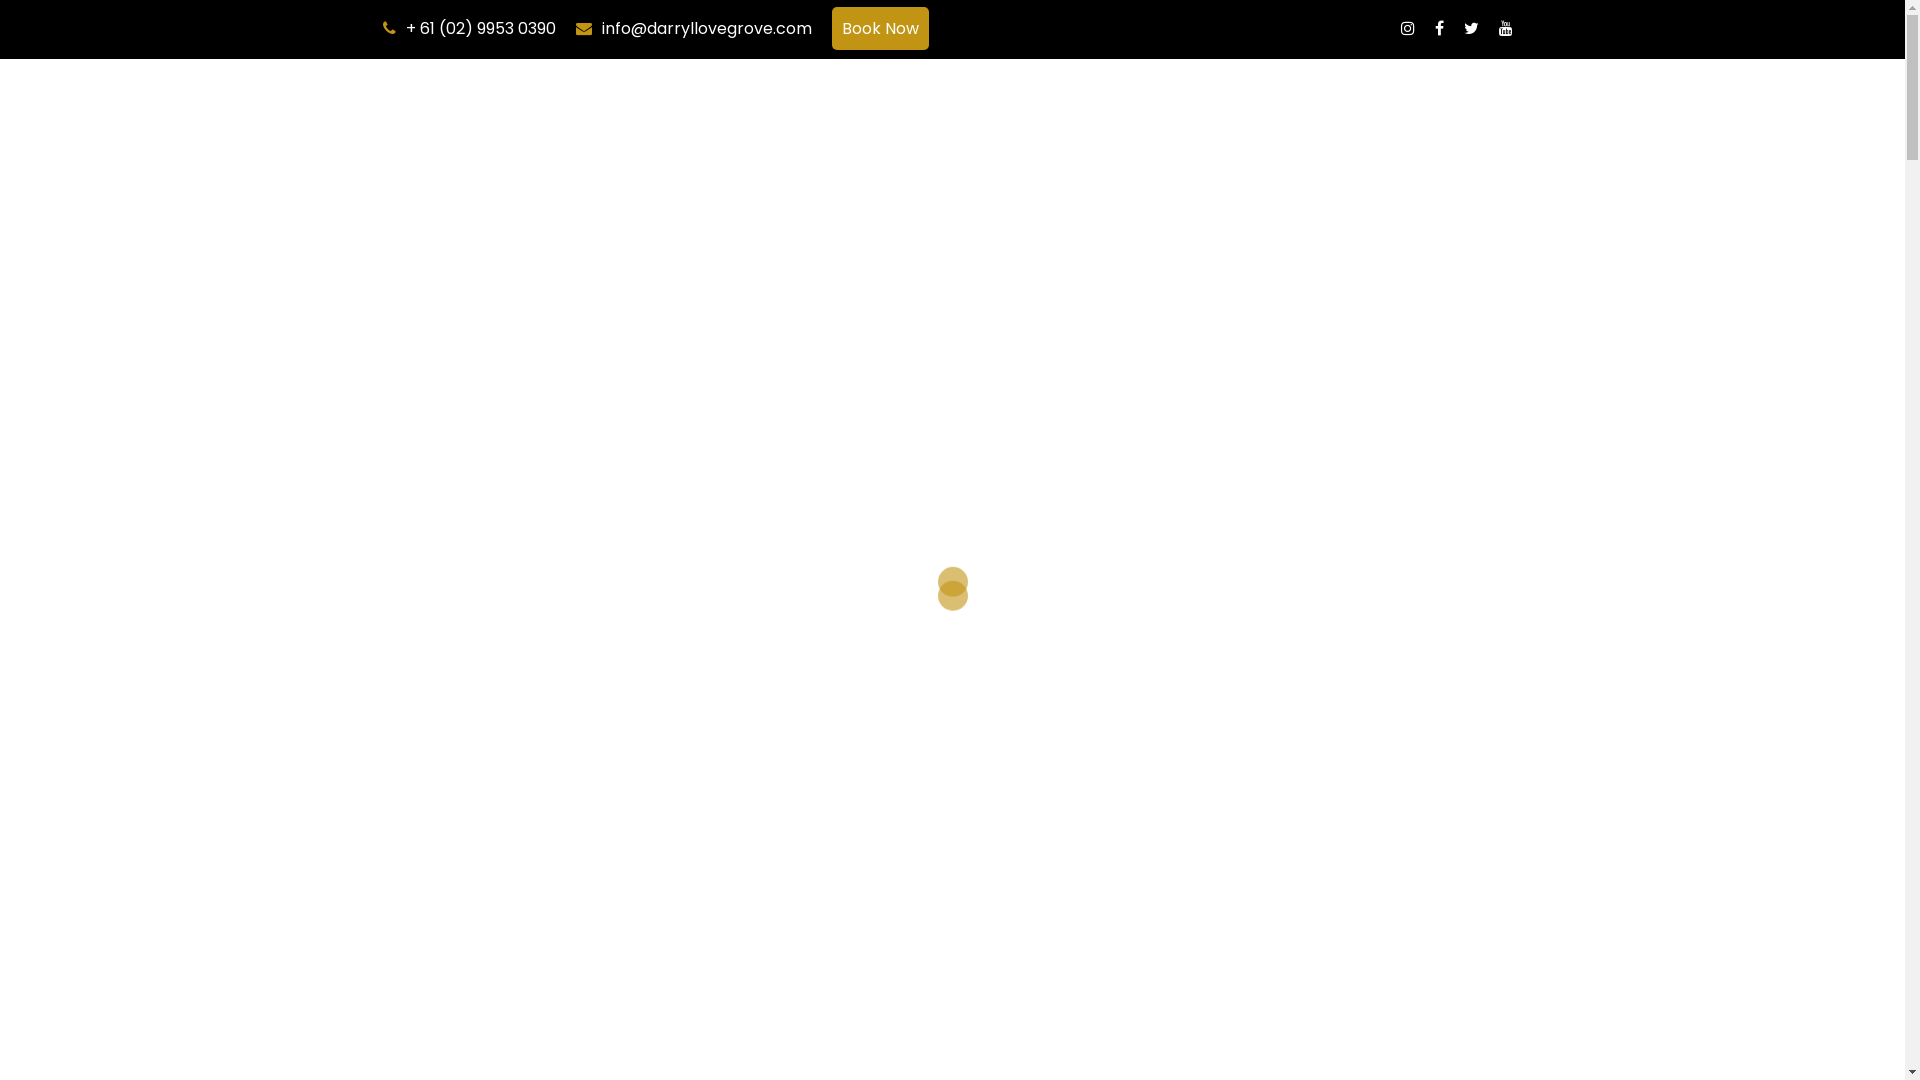  I want to click on TAILORED
SHOWS, so click(1032, 110).